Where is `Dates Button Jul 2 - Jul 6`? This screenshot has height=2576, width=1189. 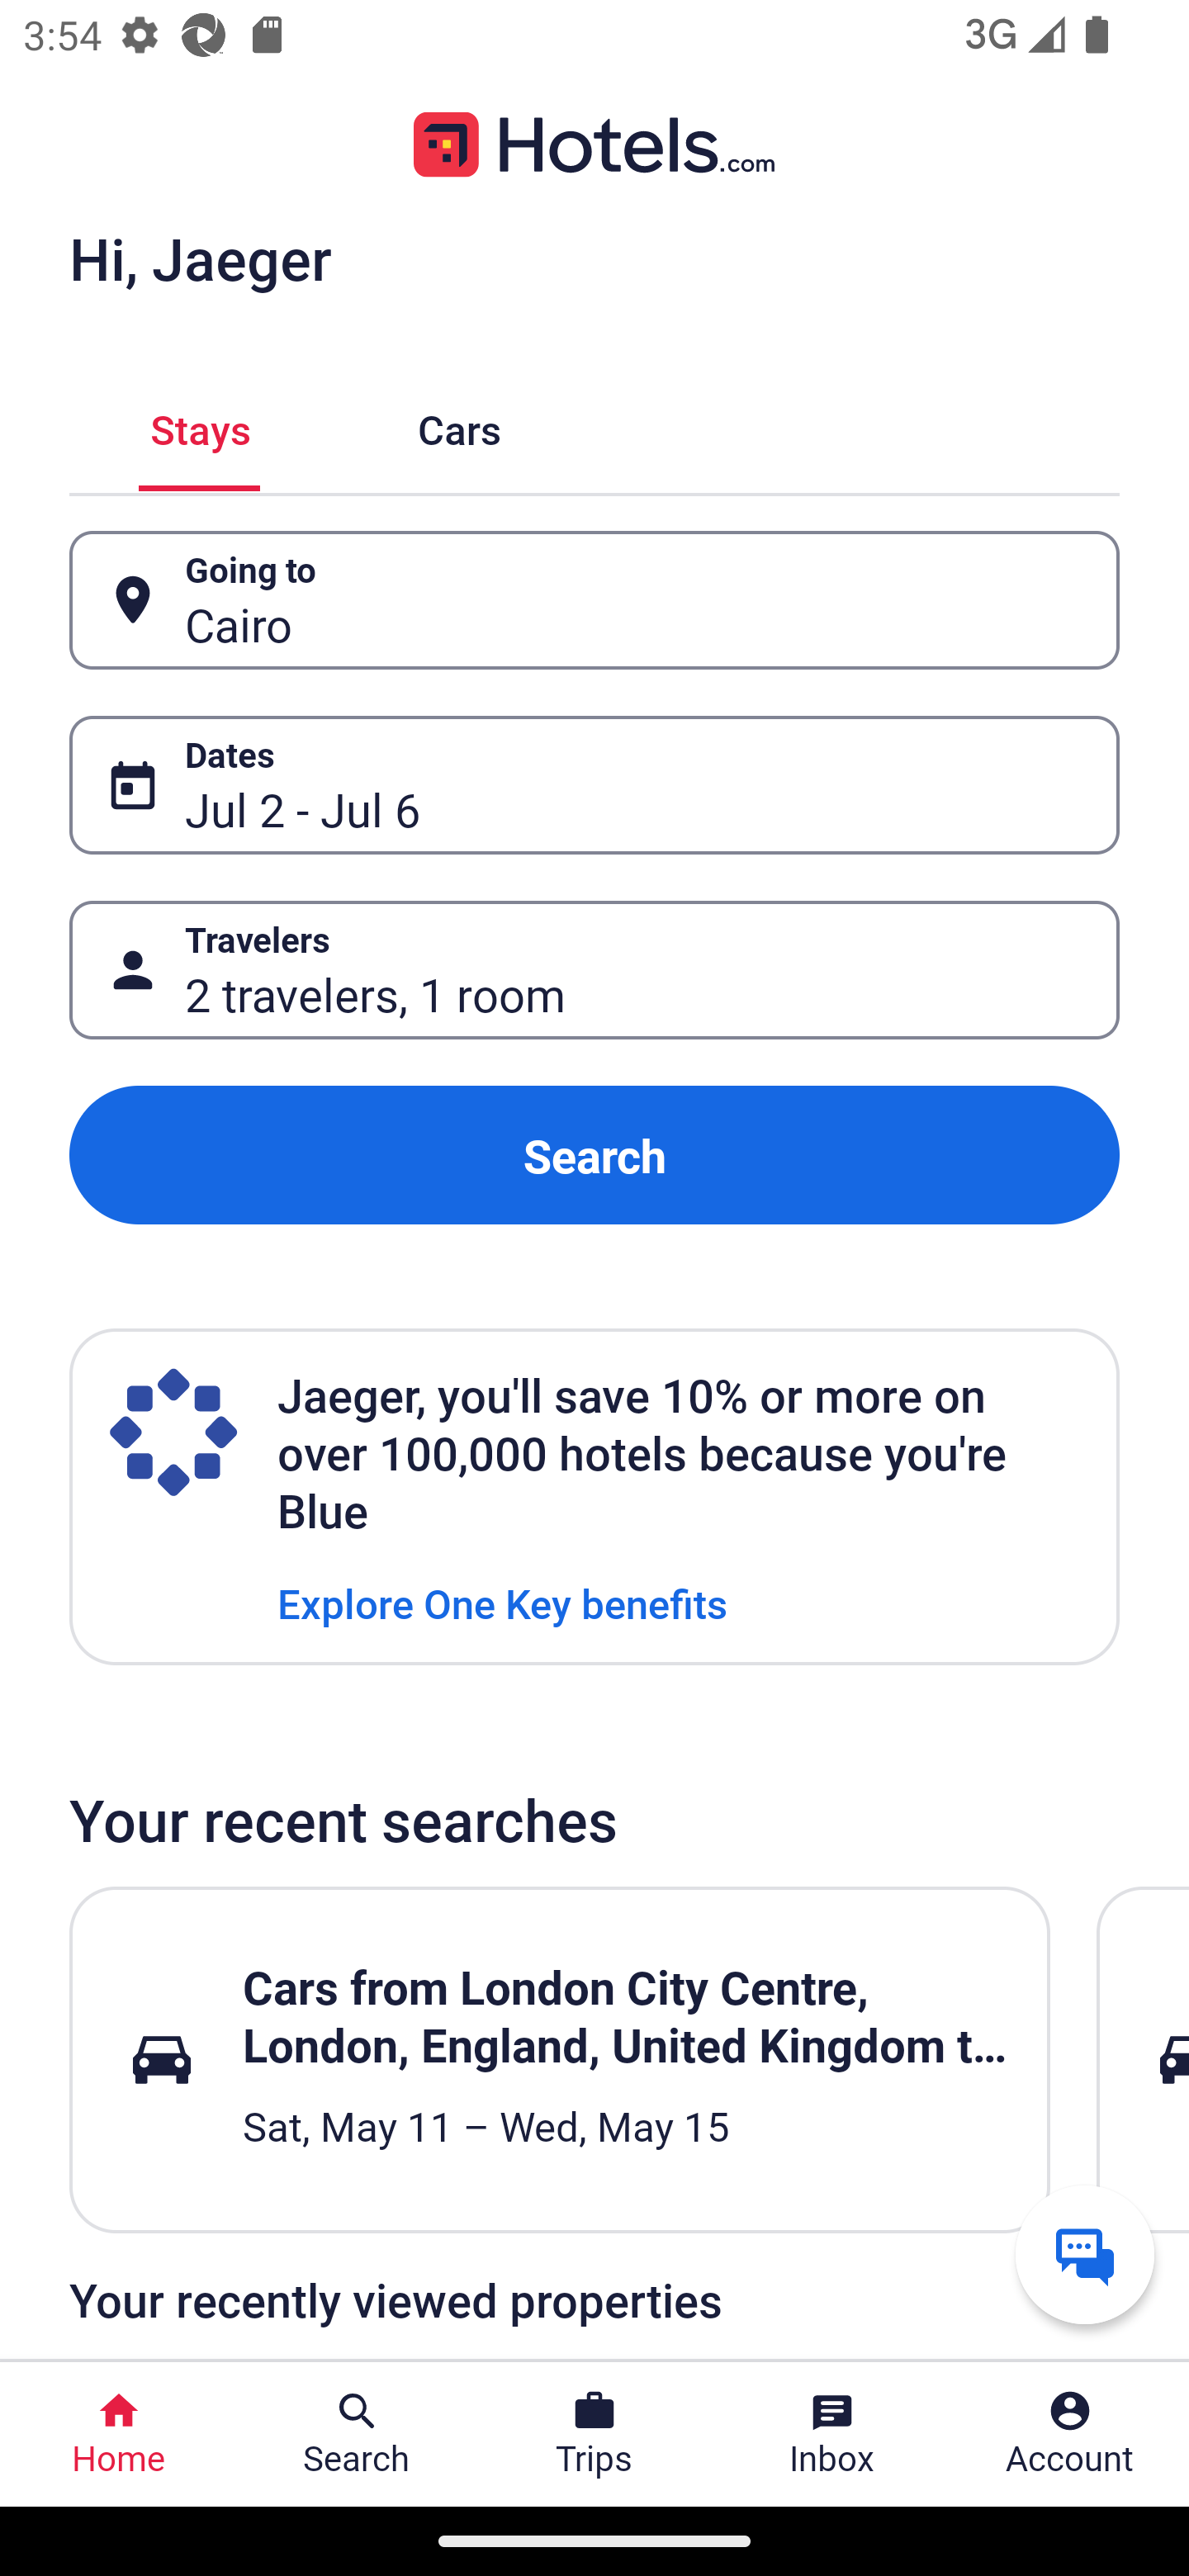 Dates Button Jul 2 - Jul 6 is located at coordinates (594, 785).